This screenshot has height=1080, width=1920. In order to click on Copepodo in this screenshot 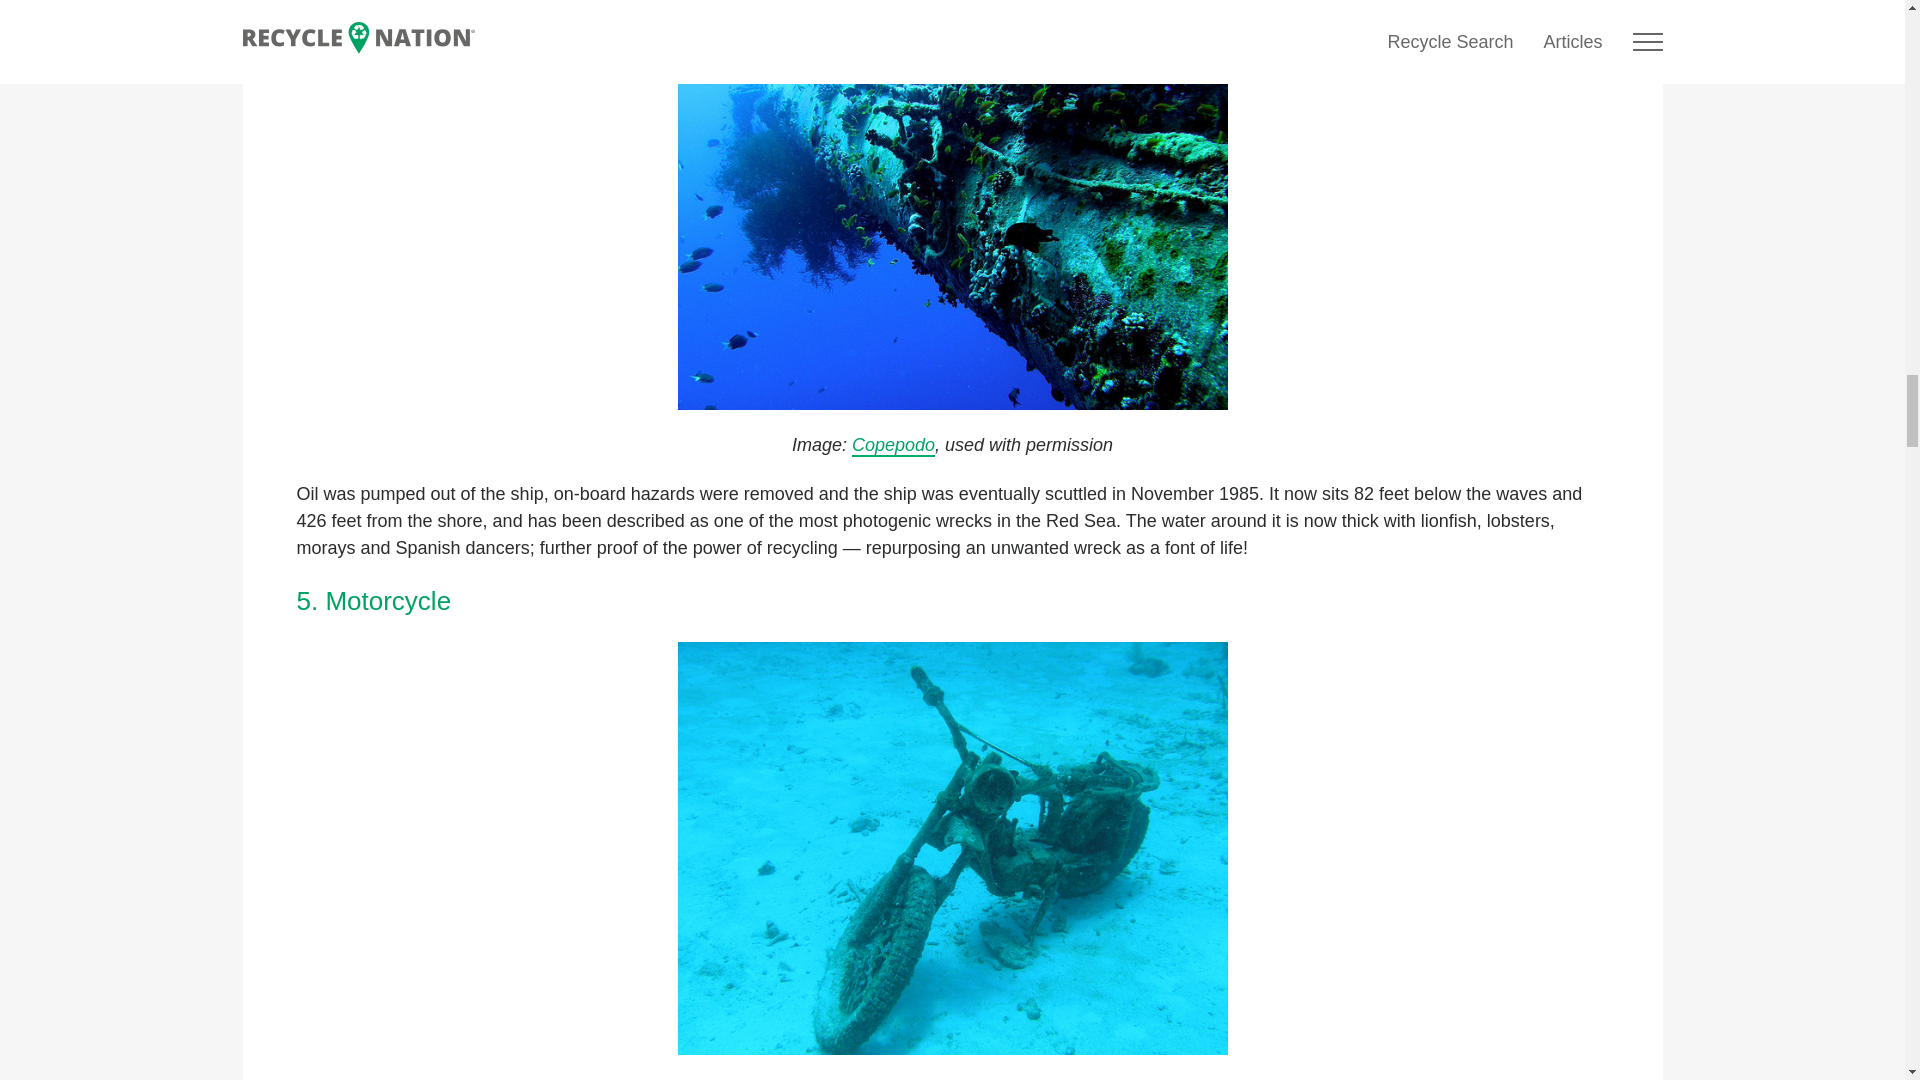, I will do `click(894, 446)`.